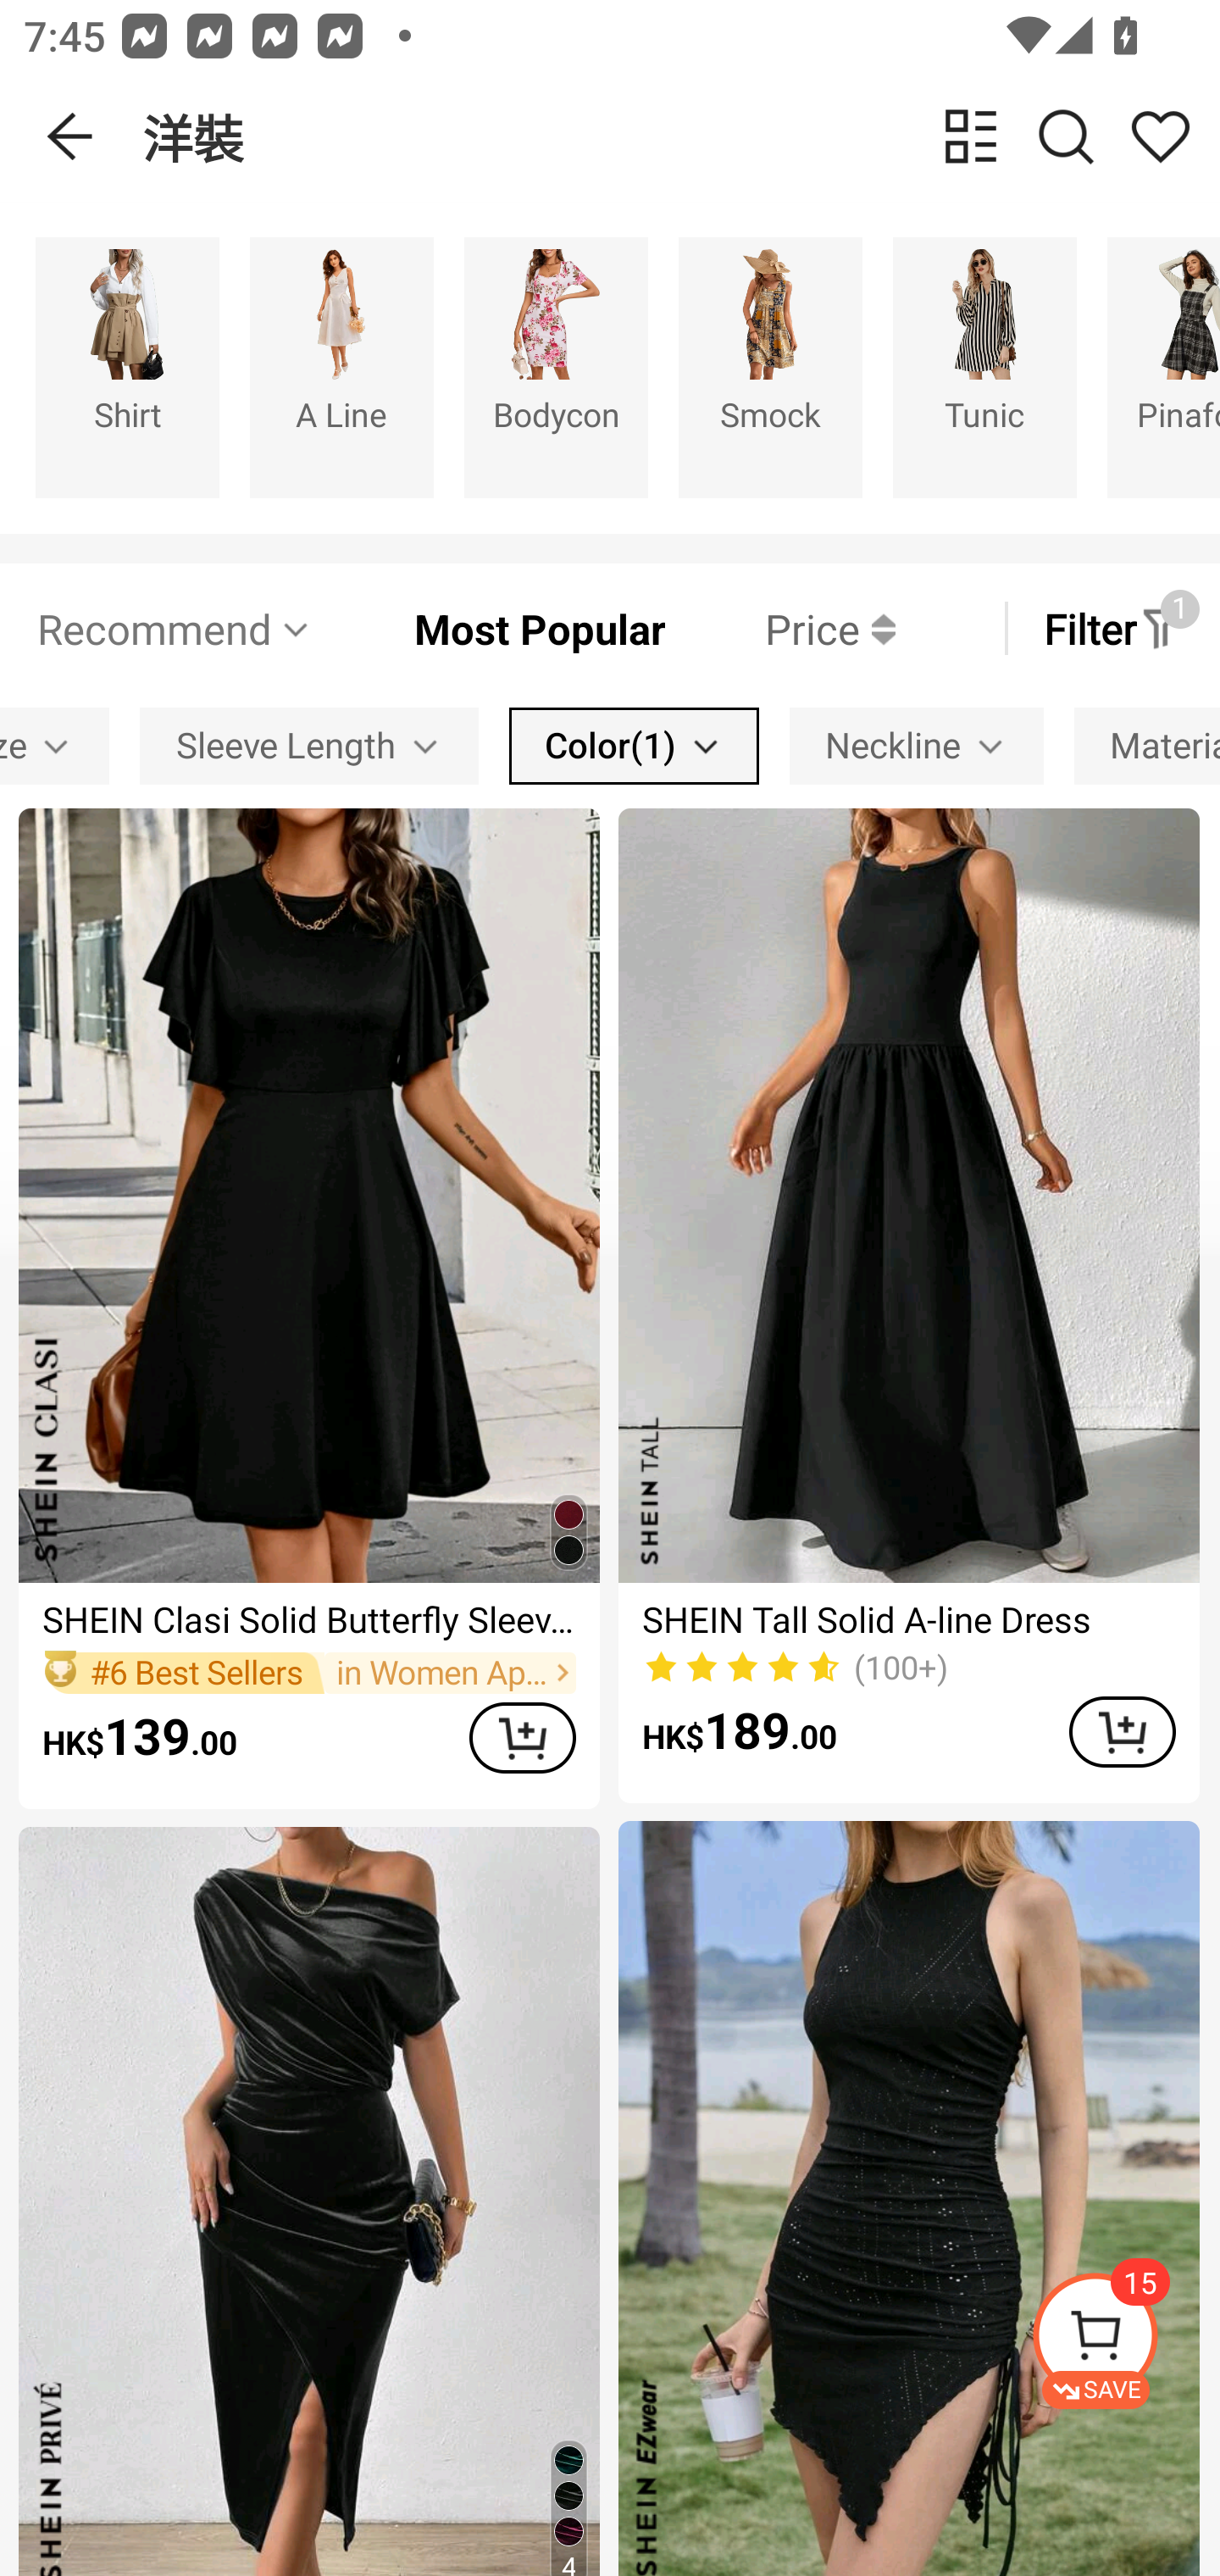 Image resolution: width=1220 pixels, height=2576 pixels. I want to click on SAVE, so click(1125, 2340).